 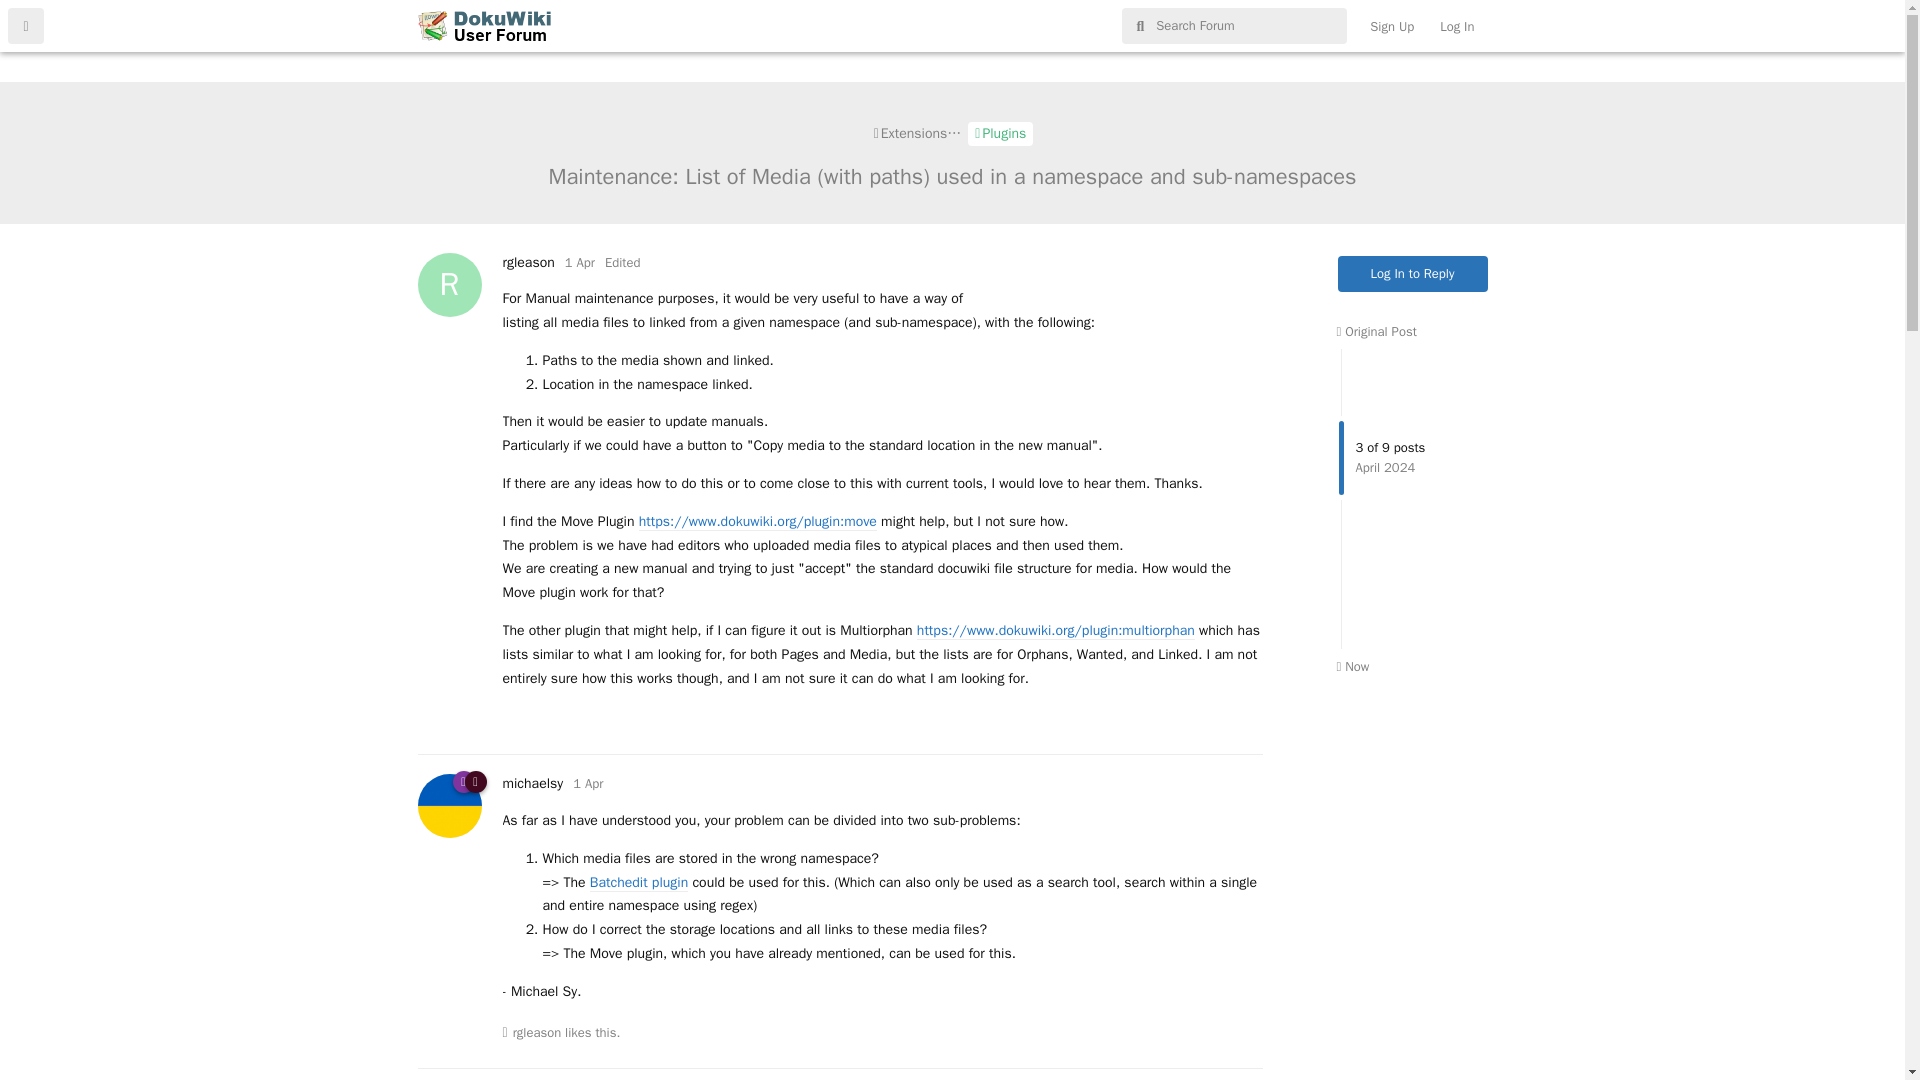 I want to click on Monday, April 1, 2024 9:17 PM, so click(x=587, y=783).